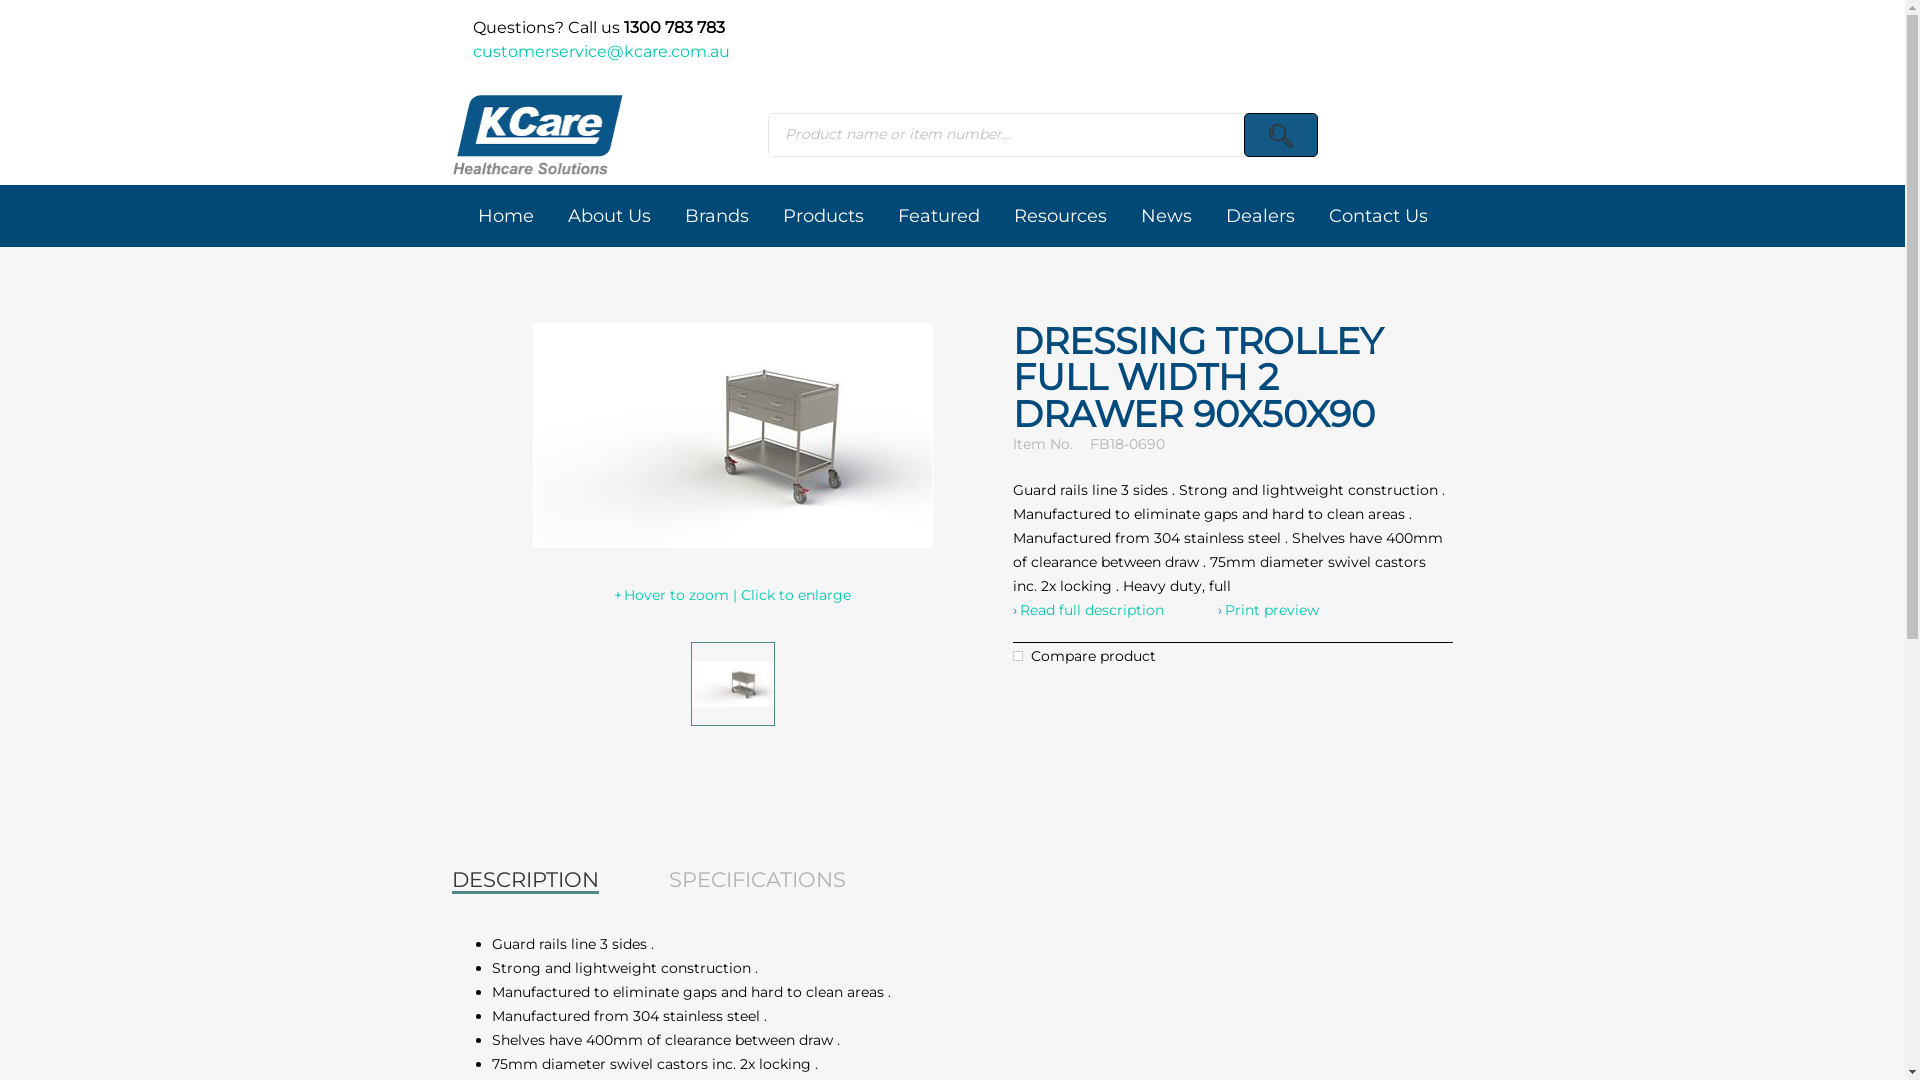 The height and width of the screenshot is (1080, 1920). I want to click on Dealers, so click(1260, 216).